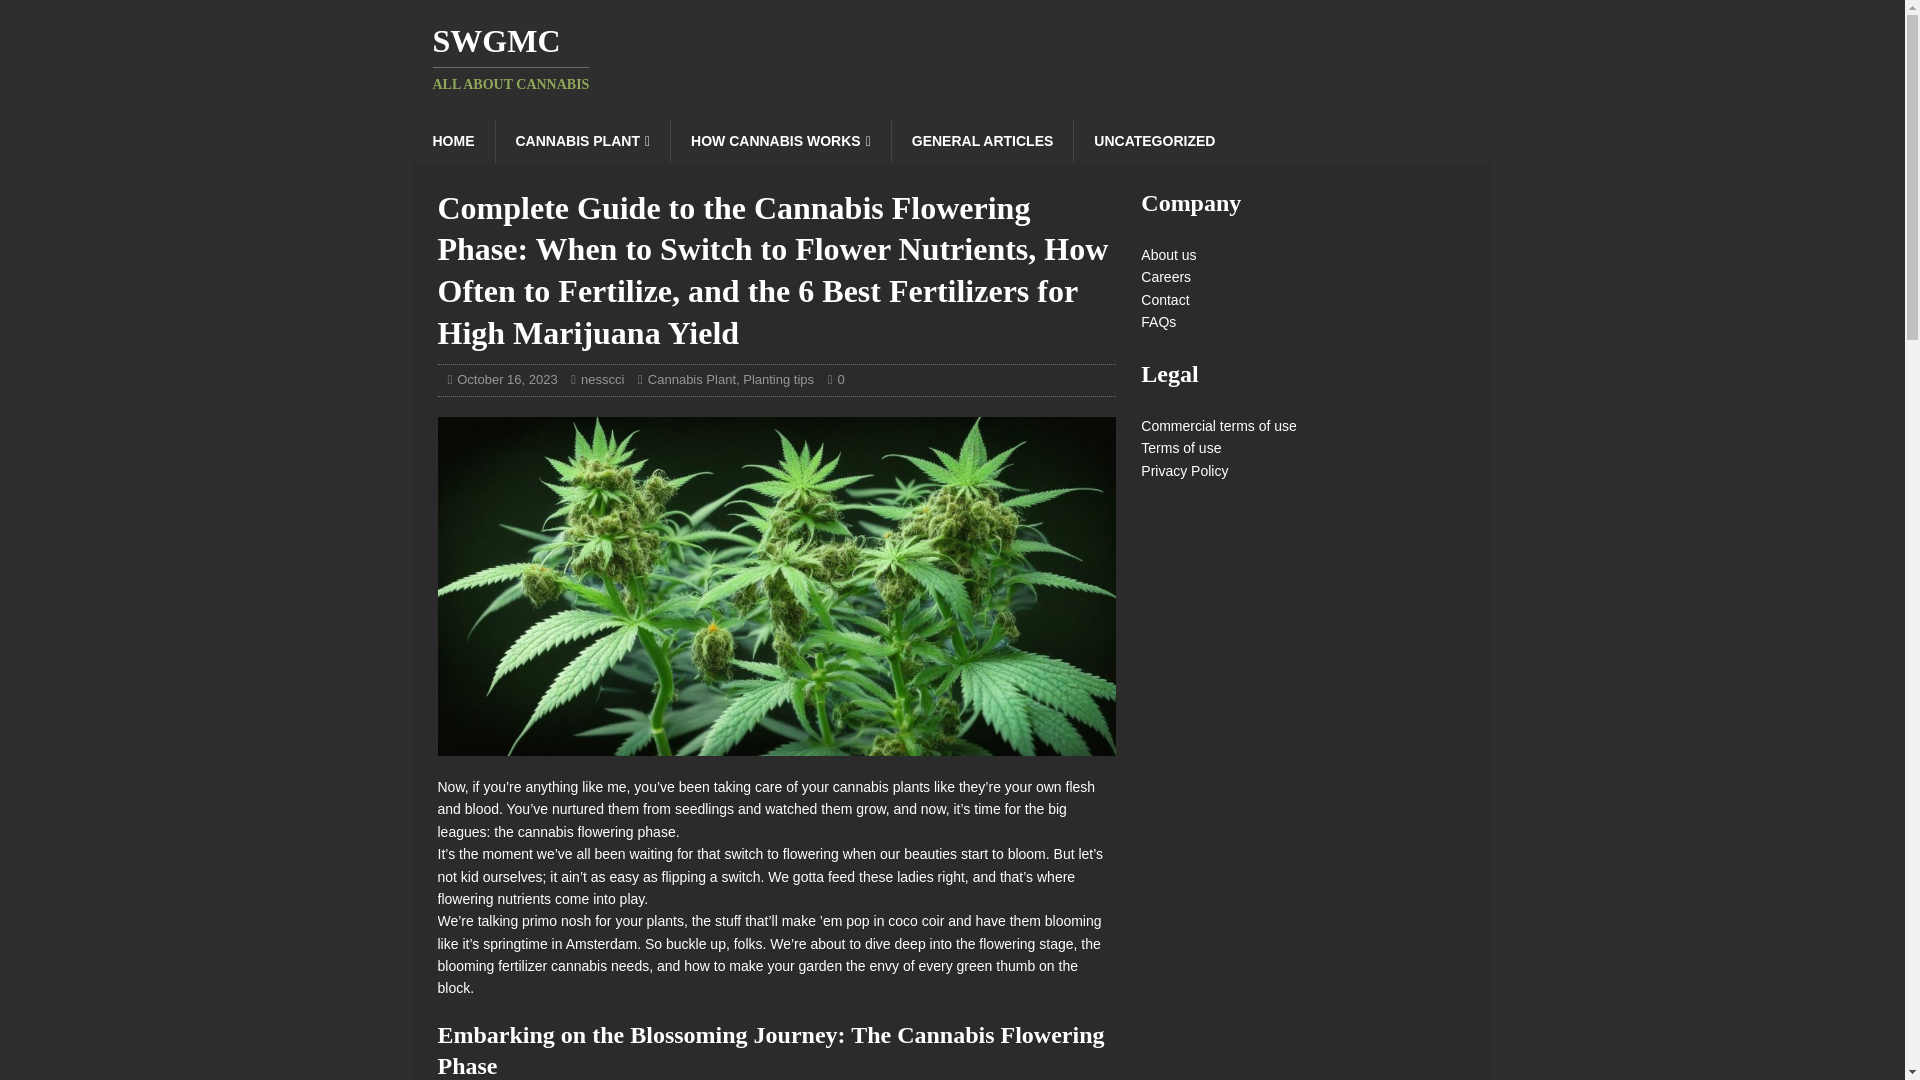 This screenshot has height=1080, width=1920. What do you see at coordinates (1218, 426) in the screenshot?
I see `Commercial terms of use` at bounding box center [1218, 426].